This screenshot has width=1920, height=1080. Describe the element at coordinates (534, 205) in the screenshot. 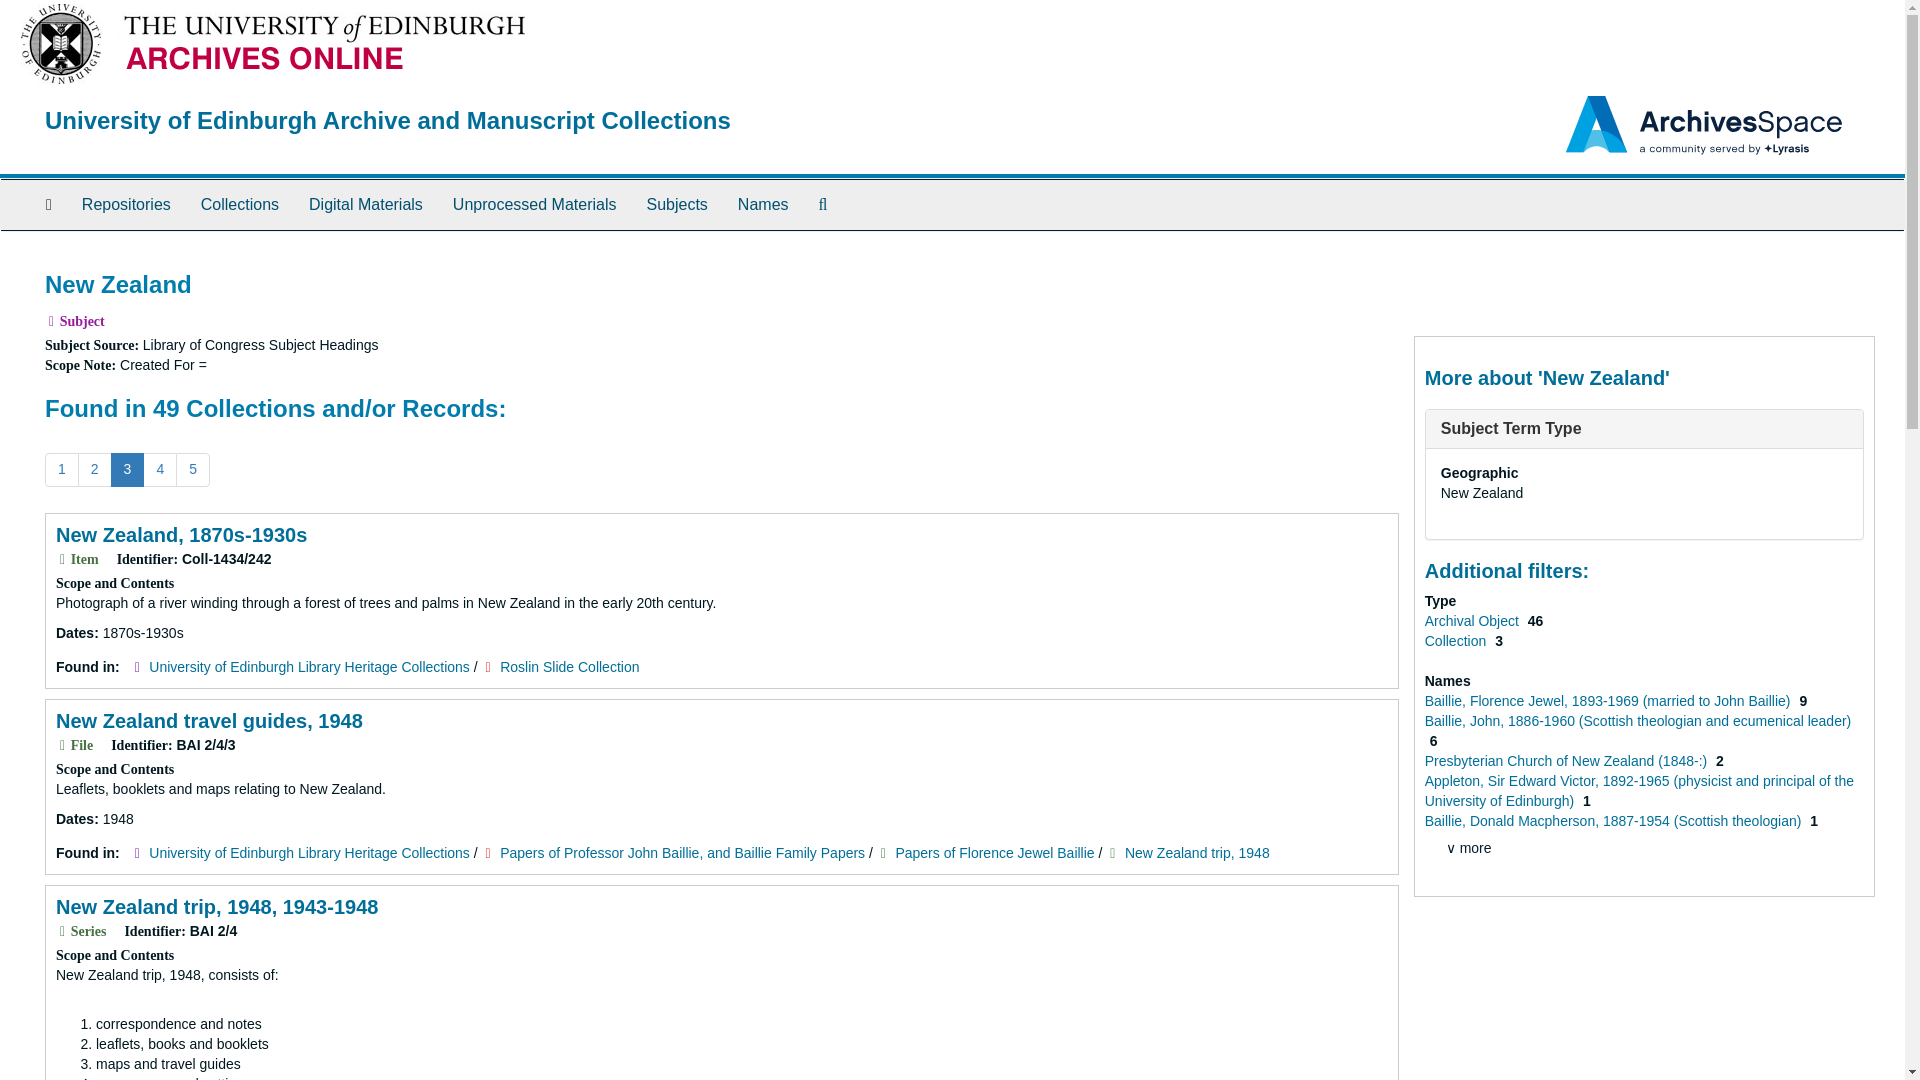

I see `Unprocessed Materials` at that location.